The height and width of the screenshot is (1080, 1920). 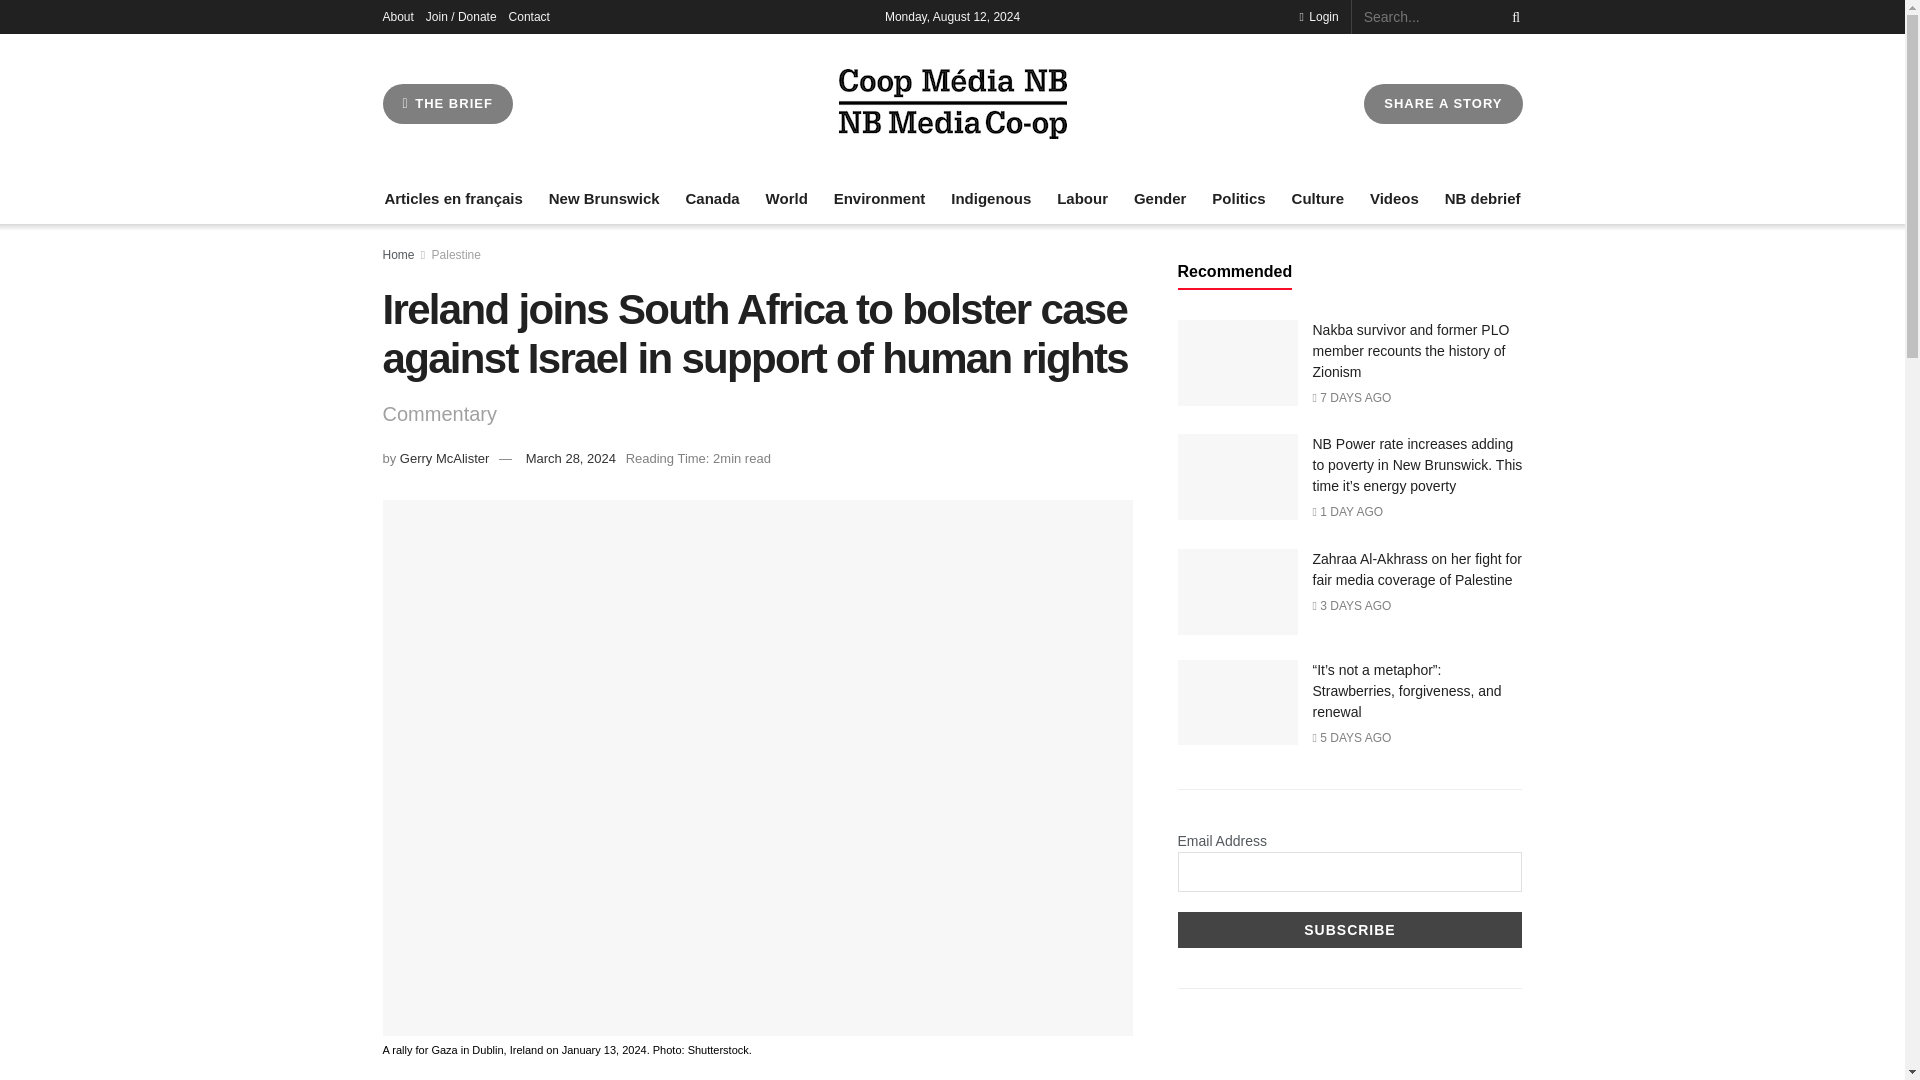 I want to click on About, so click(x=397, y=16).